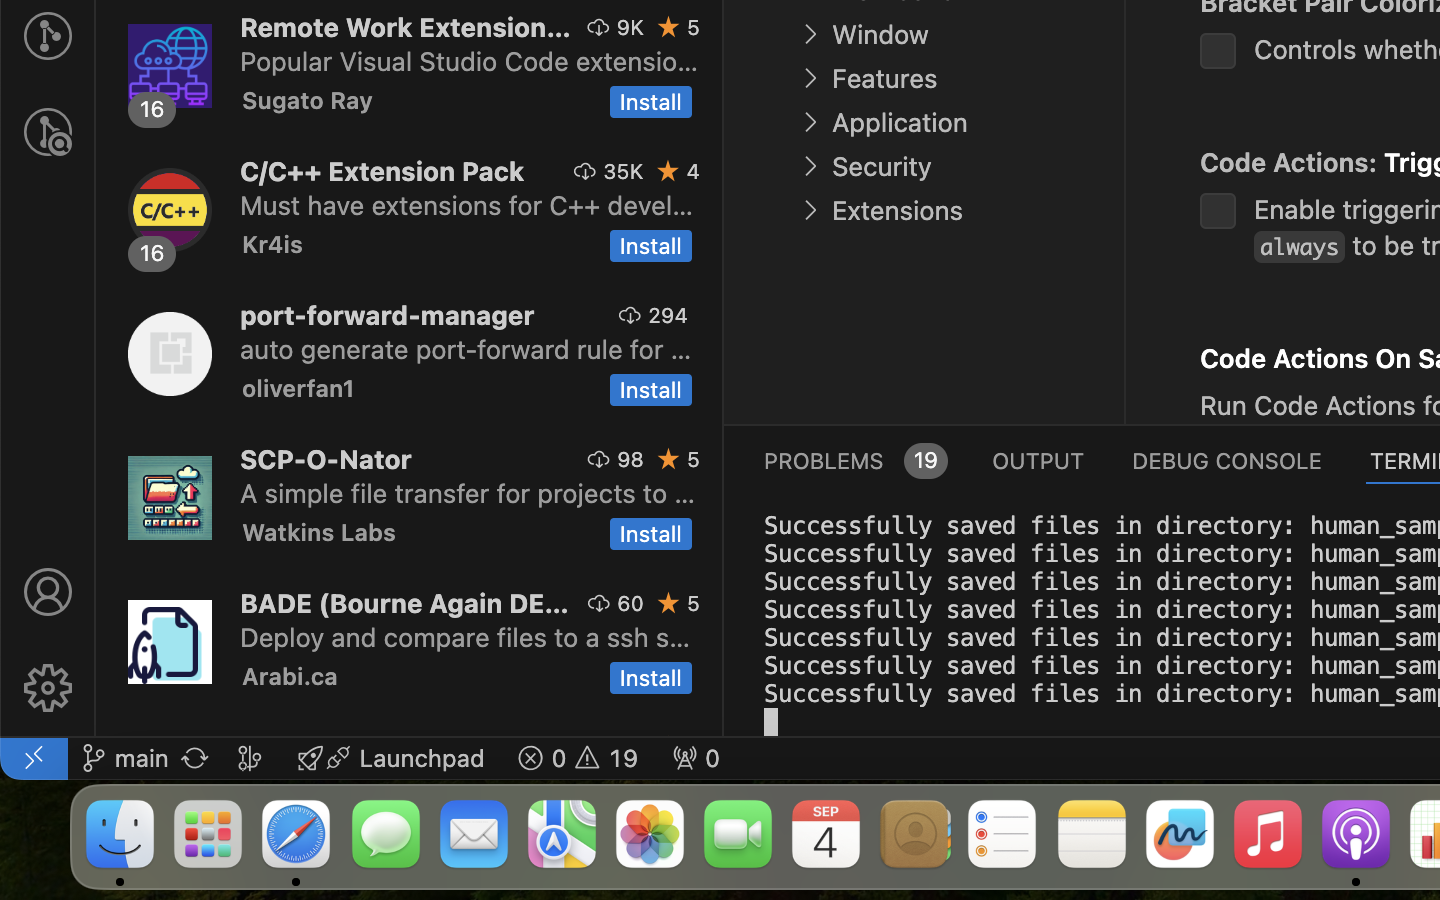 Image resolution: width=1440 pixels, height=900 pixels. I want to click on always, so click(1300, 248).